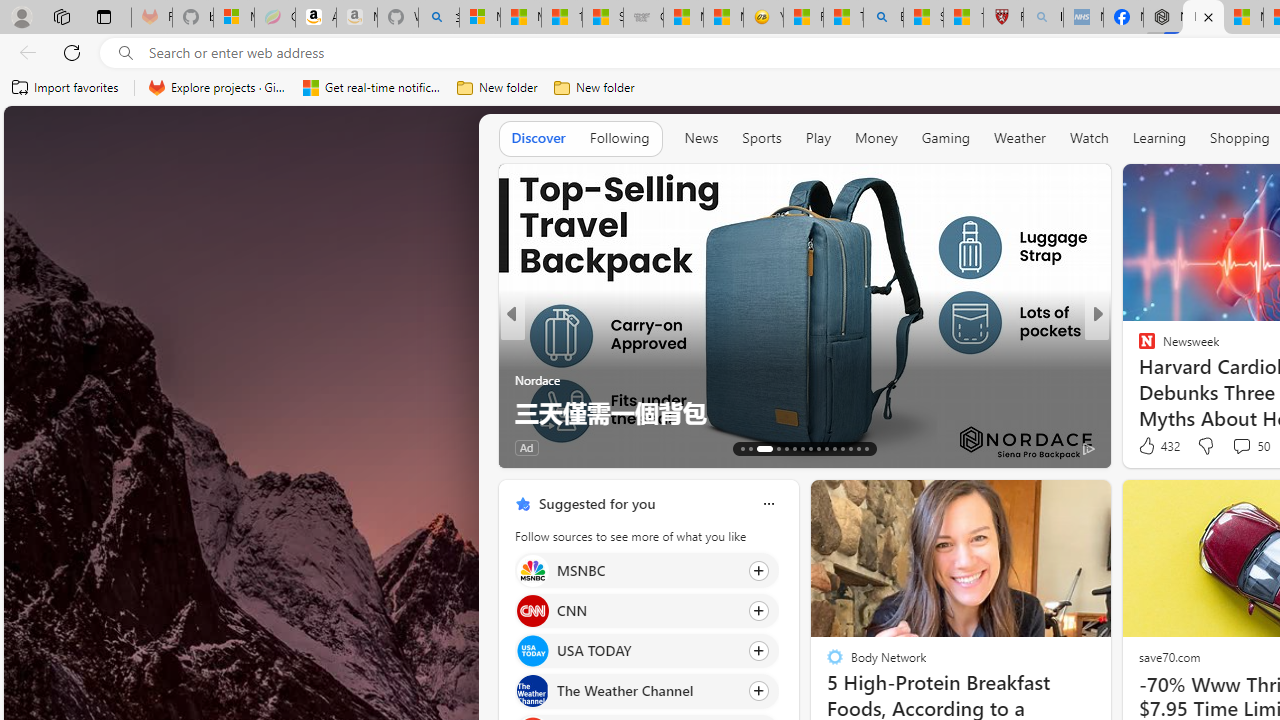 The width and height of the screenshot is (1280, 720). I want to click on Play, so click(818, 137).